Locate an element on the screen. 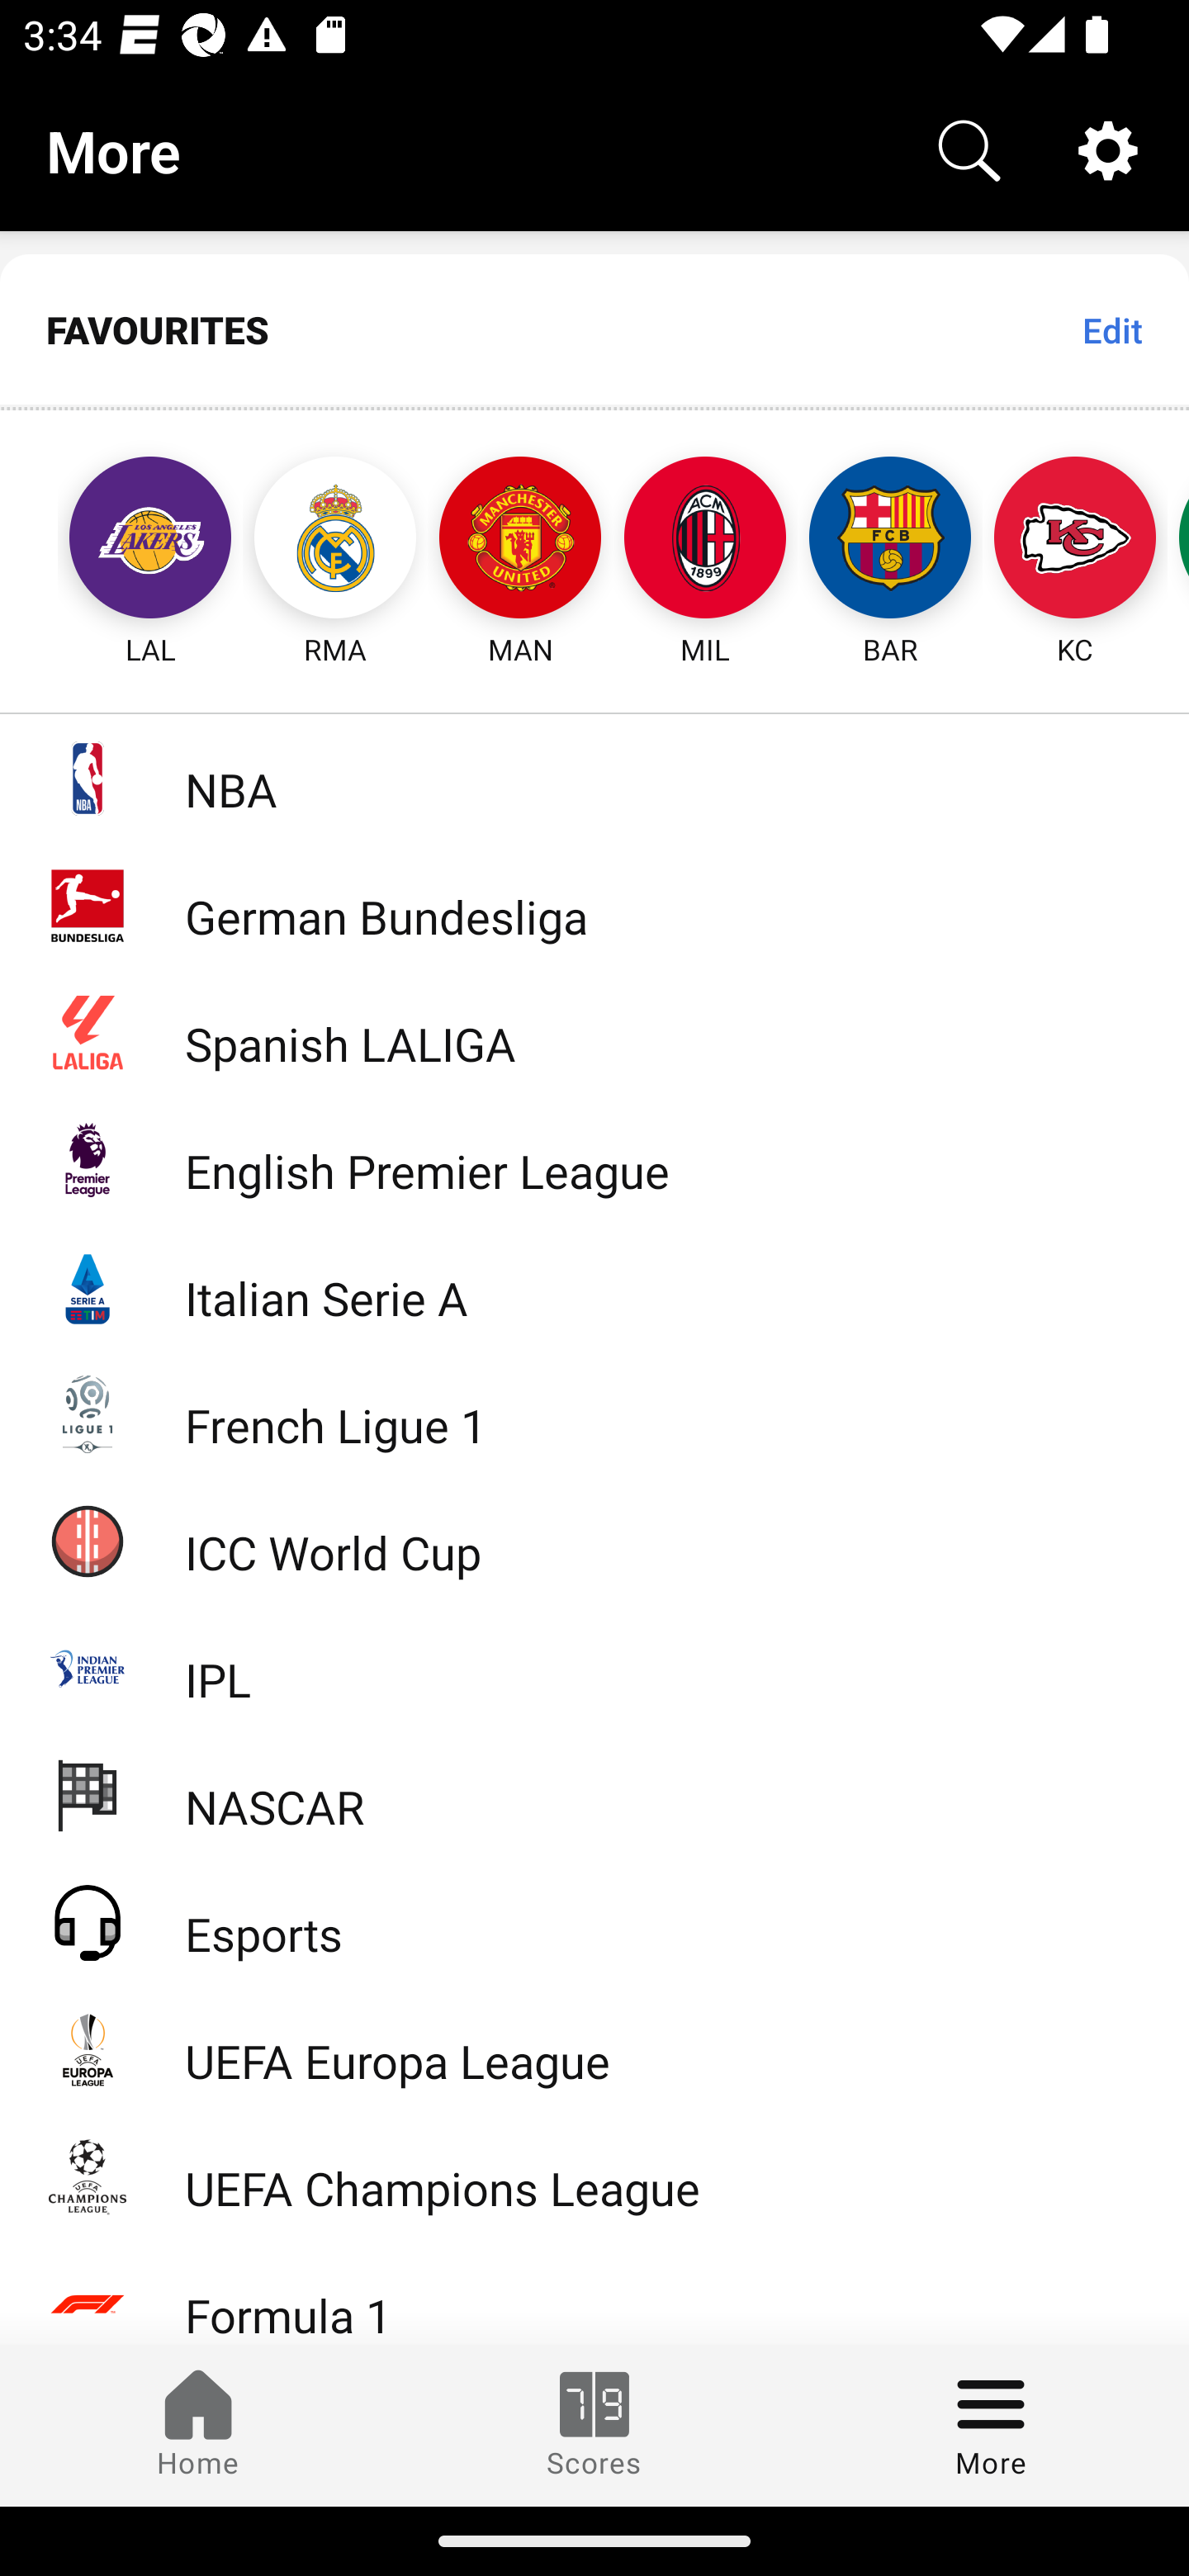 The width and height of the screenshot is (1189, 2576). MAN Manchester United is located at coordinates (520, 540).